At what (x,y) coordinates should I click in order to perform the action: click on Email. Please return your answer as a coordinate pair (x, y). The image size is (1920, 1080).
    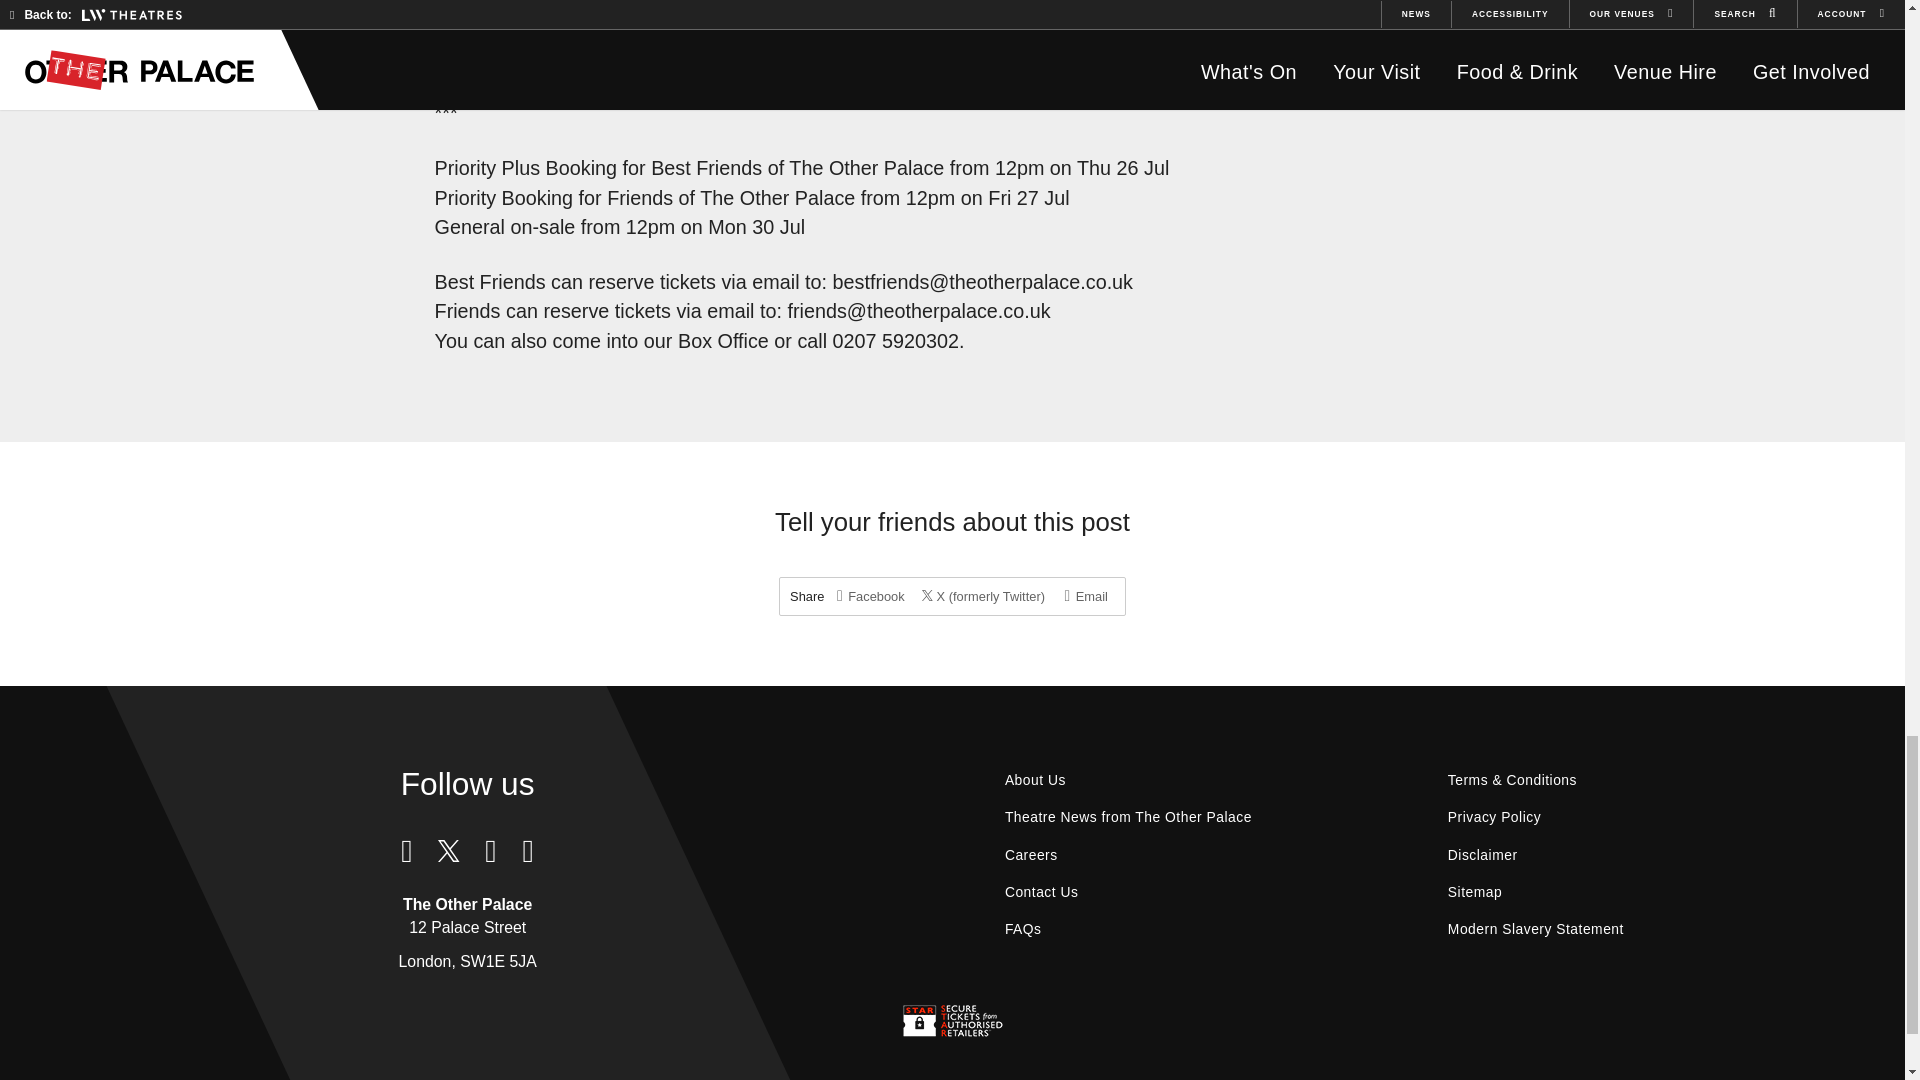
    Looking at the image, I should click on (1086, 596).